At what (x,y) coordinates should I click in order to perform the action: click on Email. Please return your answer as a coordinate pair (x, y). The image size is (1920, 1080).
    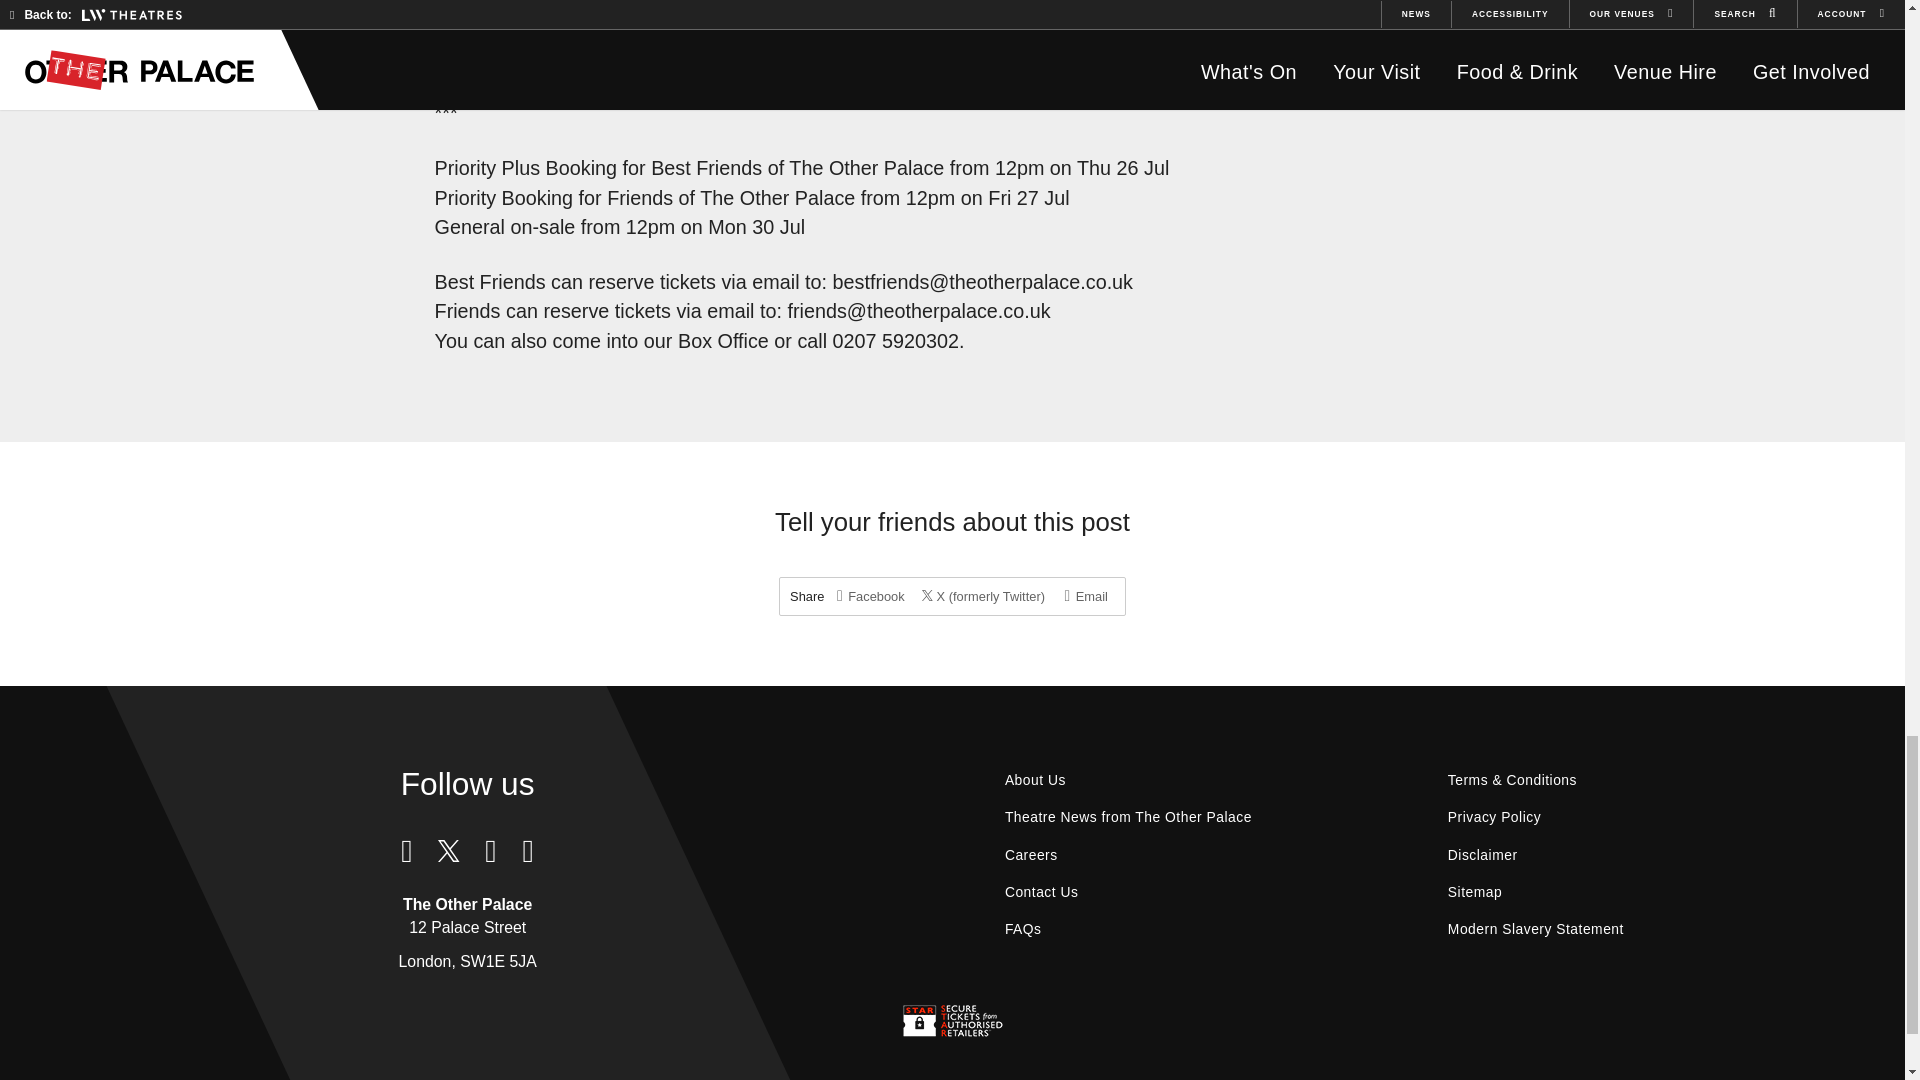
    Looking at the image, I should click on (1086, 596).